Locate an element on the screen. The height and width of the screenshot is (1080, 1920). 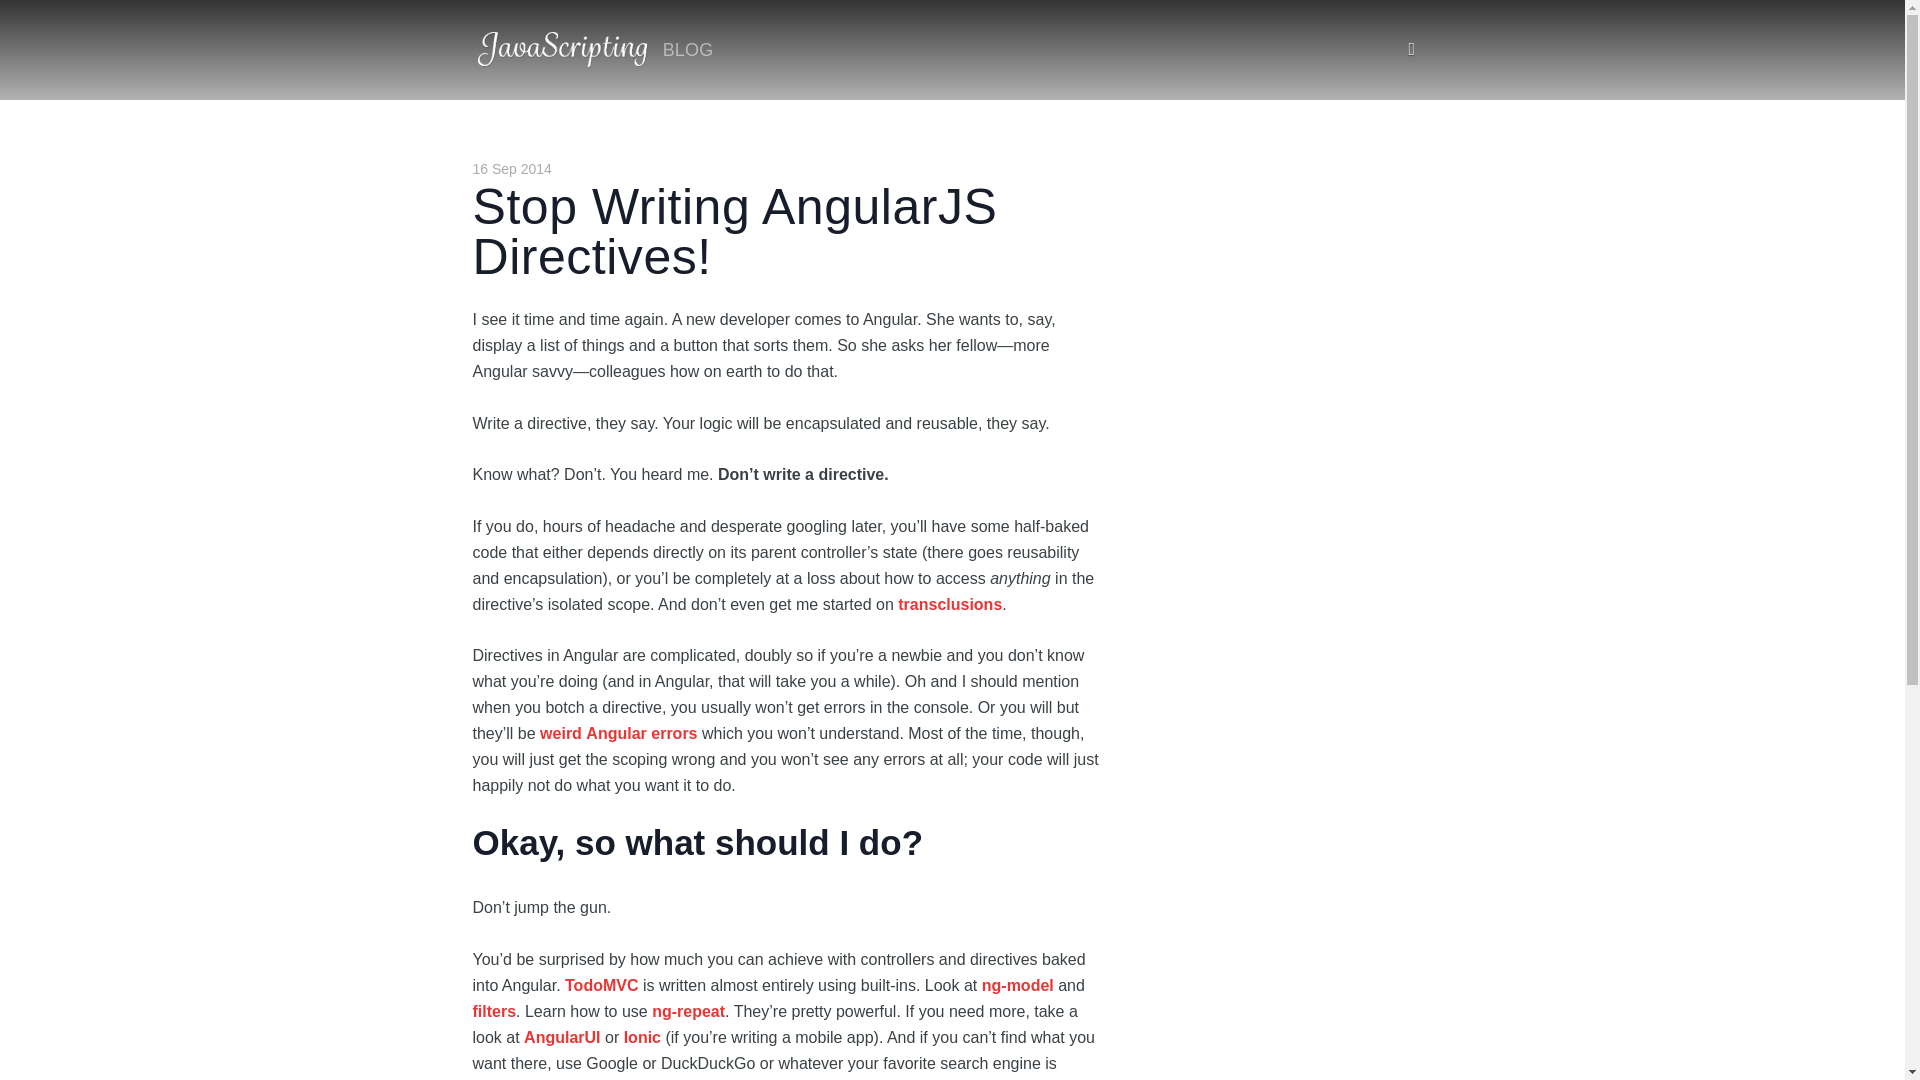
errors is located at coordinates (673, 732).